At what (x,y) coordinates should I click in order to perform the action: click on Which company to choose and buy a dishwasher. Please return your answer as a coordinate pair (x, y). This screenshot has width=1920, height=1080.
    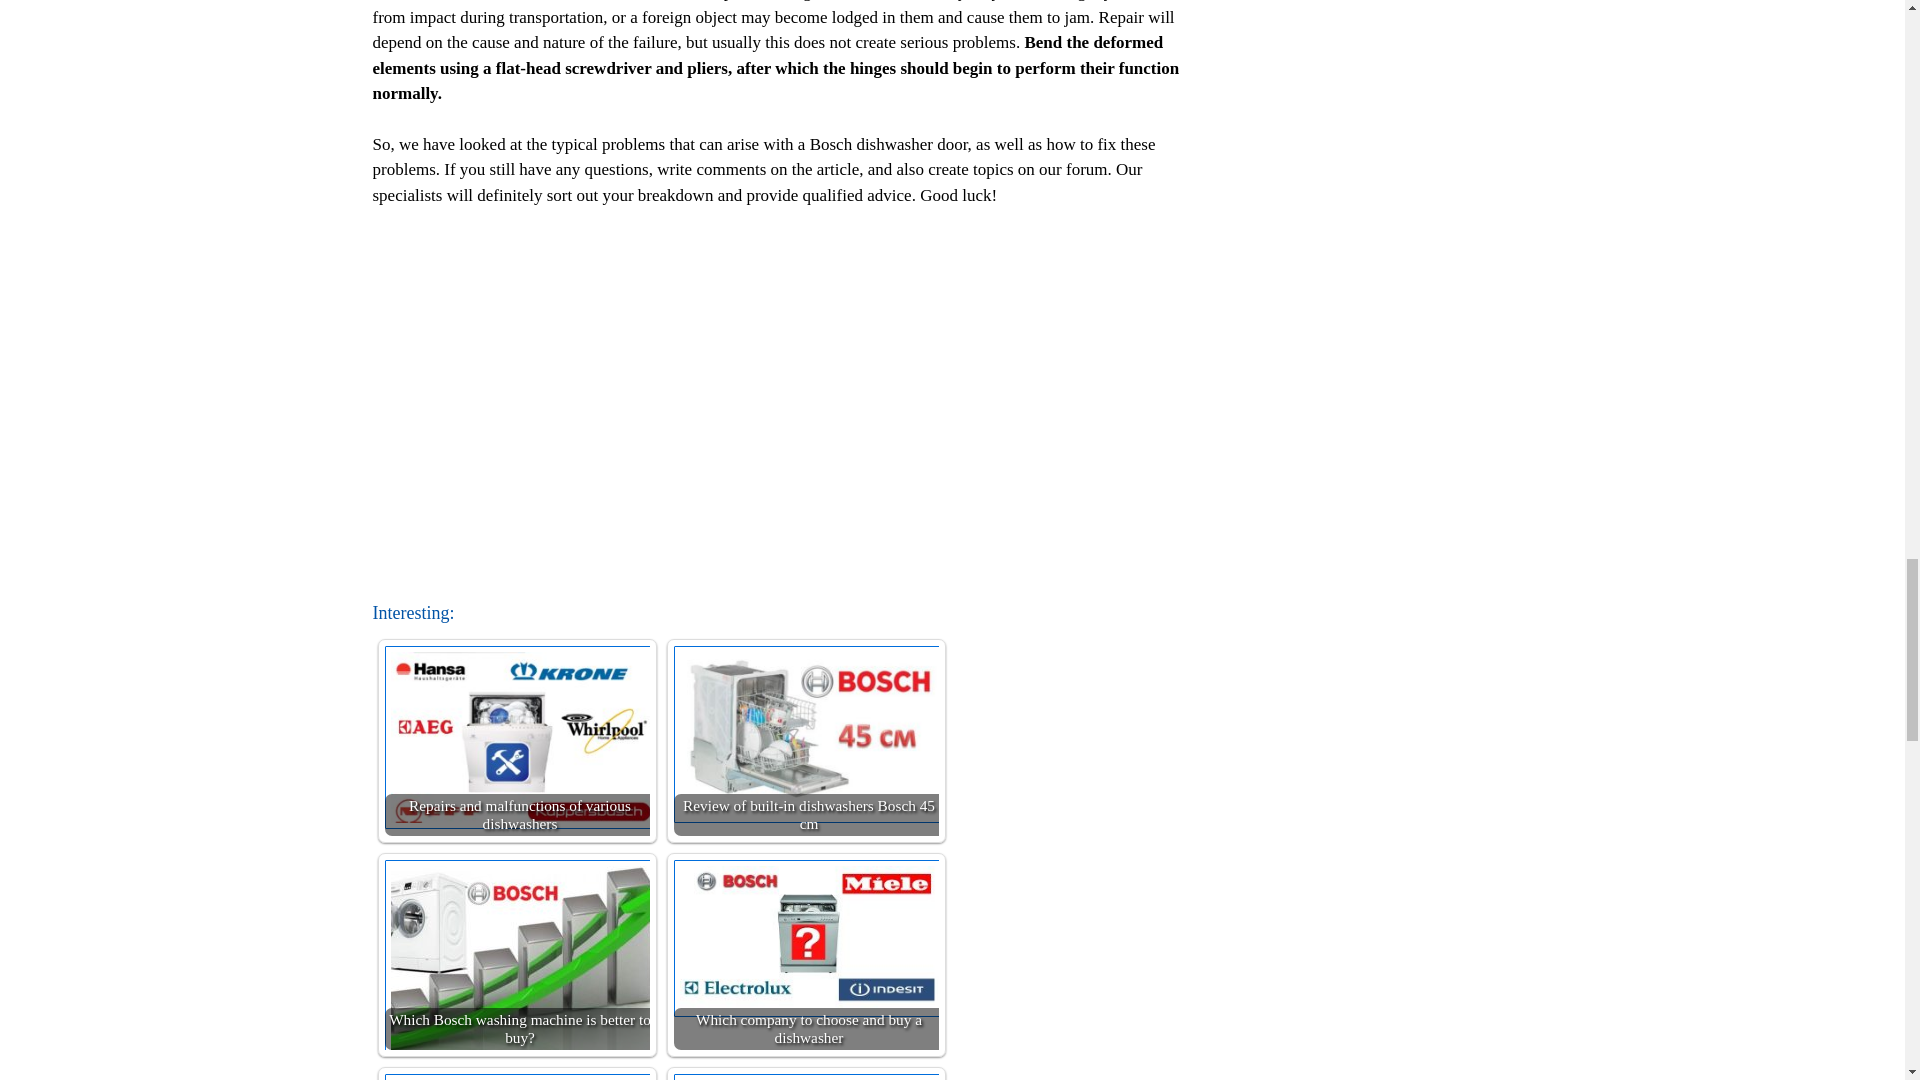
    Looking at the image, I should click on (812, 938).